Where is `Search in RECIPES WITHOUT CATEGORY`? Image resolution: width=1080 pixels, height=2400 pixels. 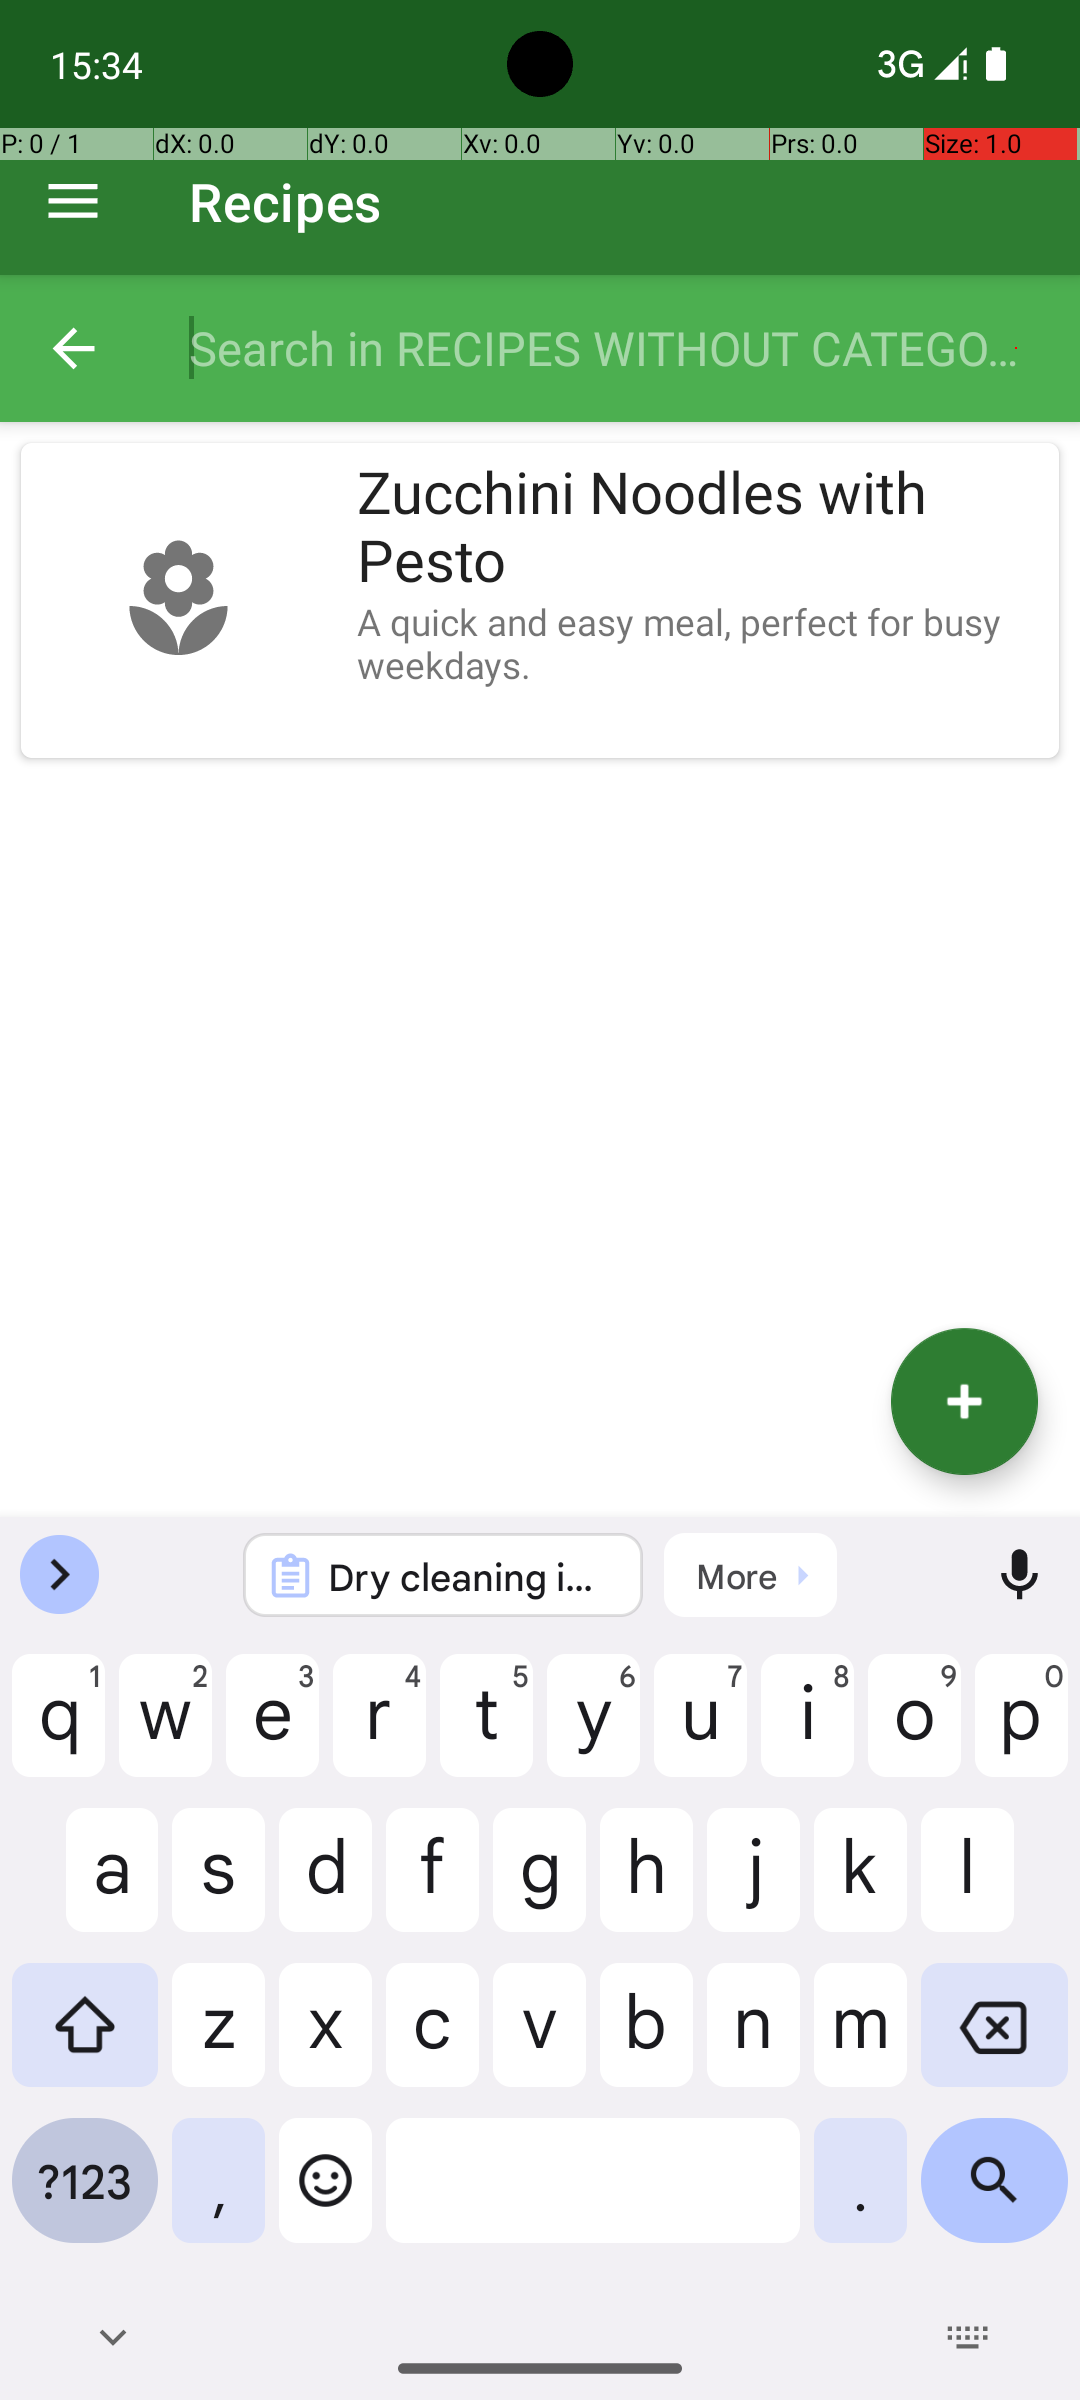
Search in RECIPES WITHOUT CATEGORY is located at coordinates (614, 348).